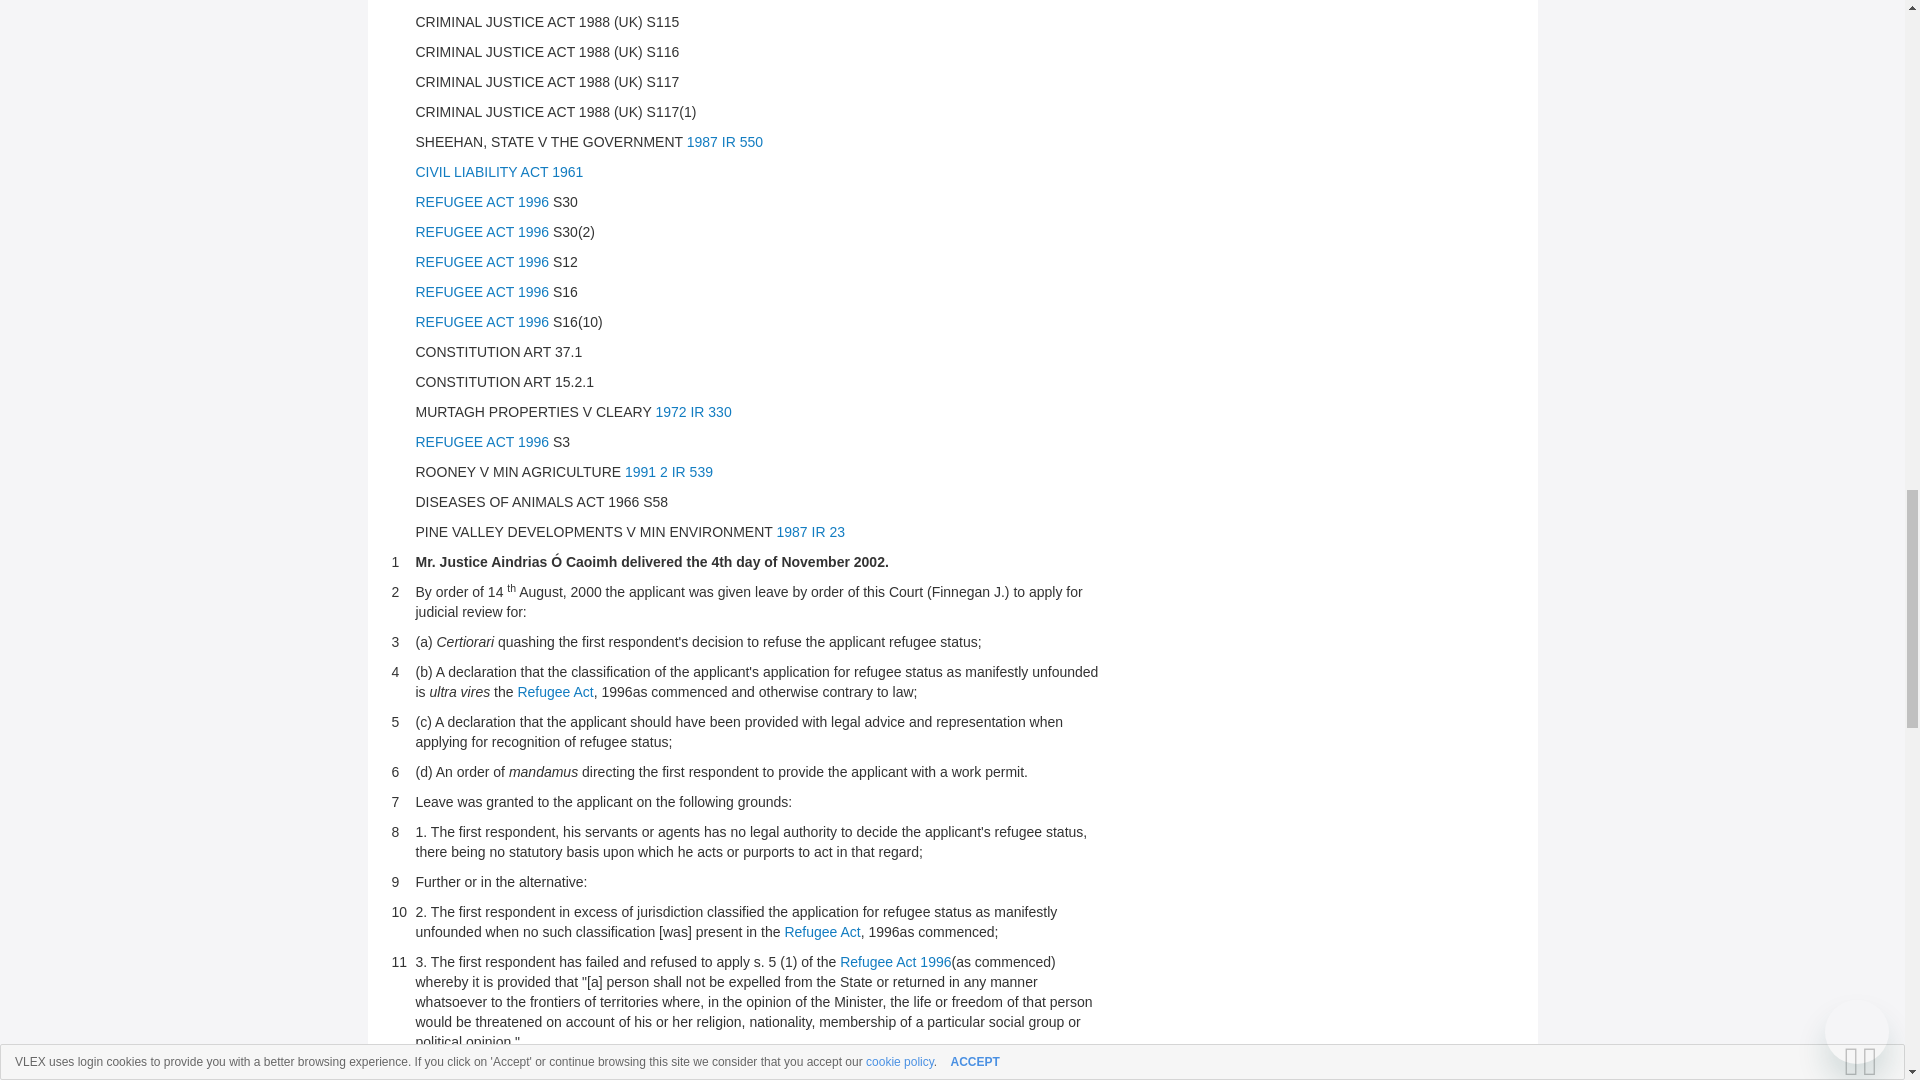 The image size is (1920, 1080). I want to click on REFUGEE ACT 1996, so click(482, 262).